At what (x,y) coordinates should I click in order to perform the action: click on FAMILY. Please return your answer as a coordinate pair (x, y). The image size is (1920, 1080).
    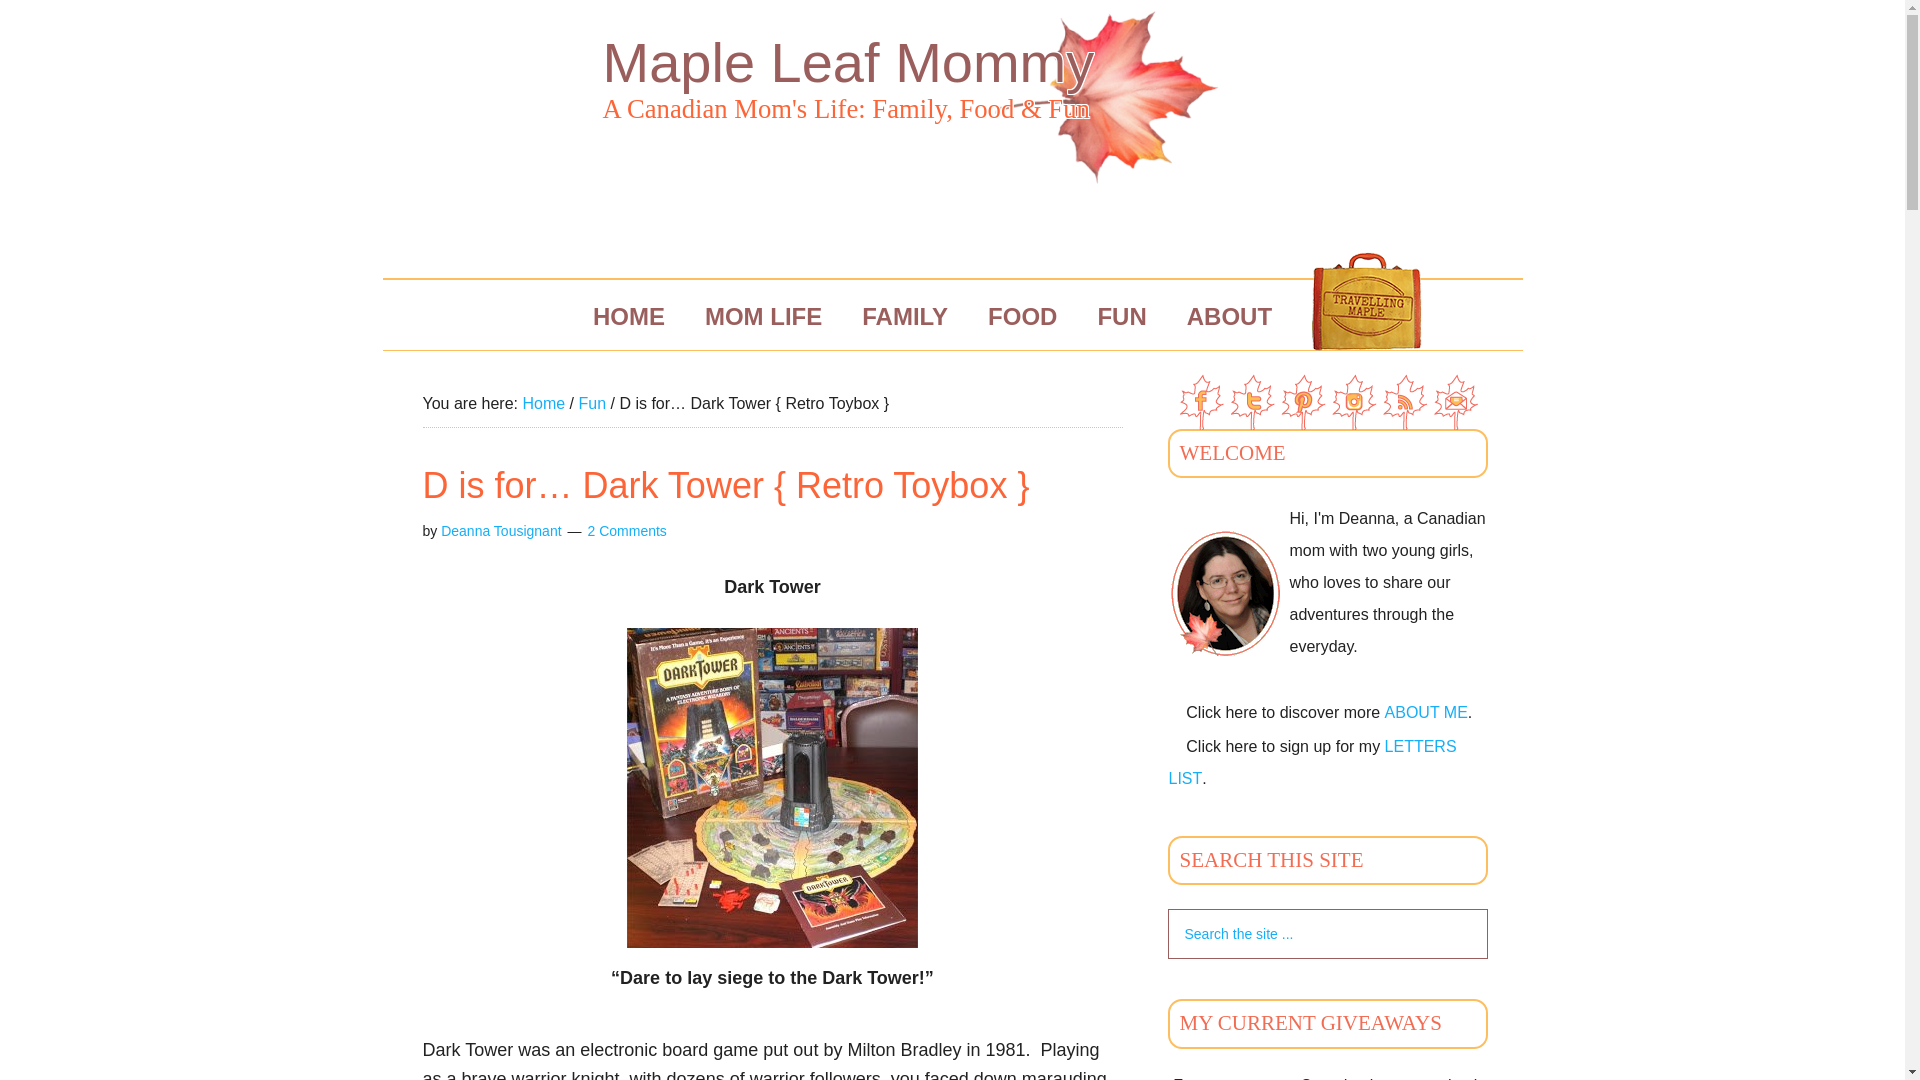
    Looking at the image, I should click on (904, 316).